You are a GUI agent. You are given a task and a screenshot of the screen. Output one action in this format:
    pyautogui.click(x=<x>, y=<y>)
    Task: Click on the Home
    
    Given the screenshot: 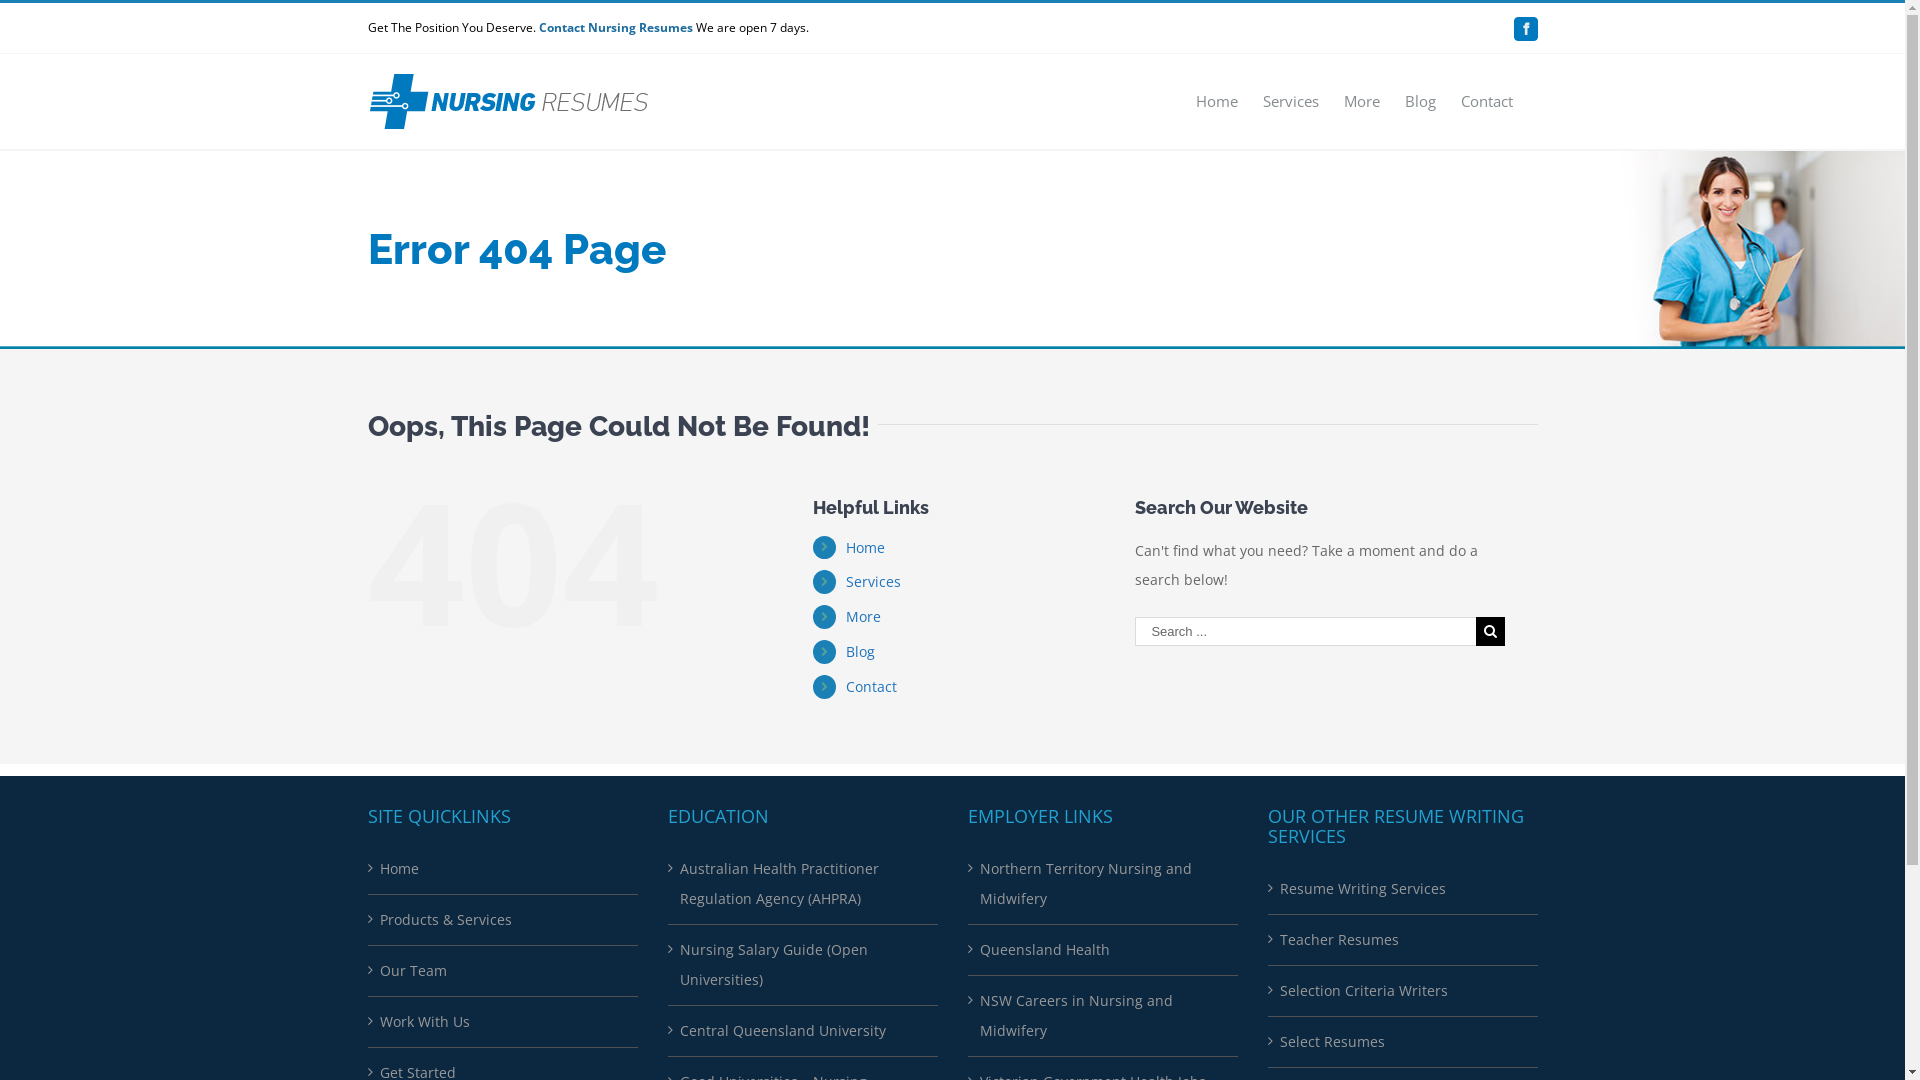 What is the action you would take?
    pyautogui.click(x=866, y=548)
    